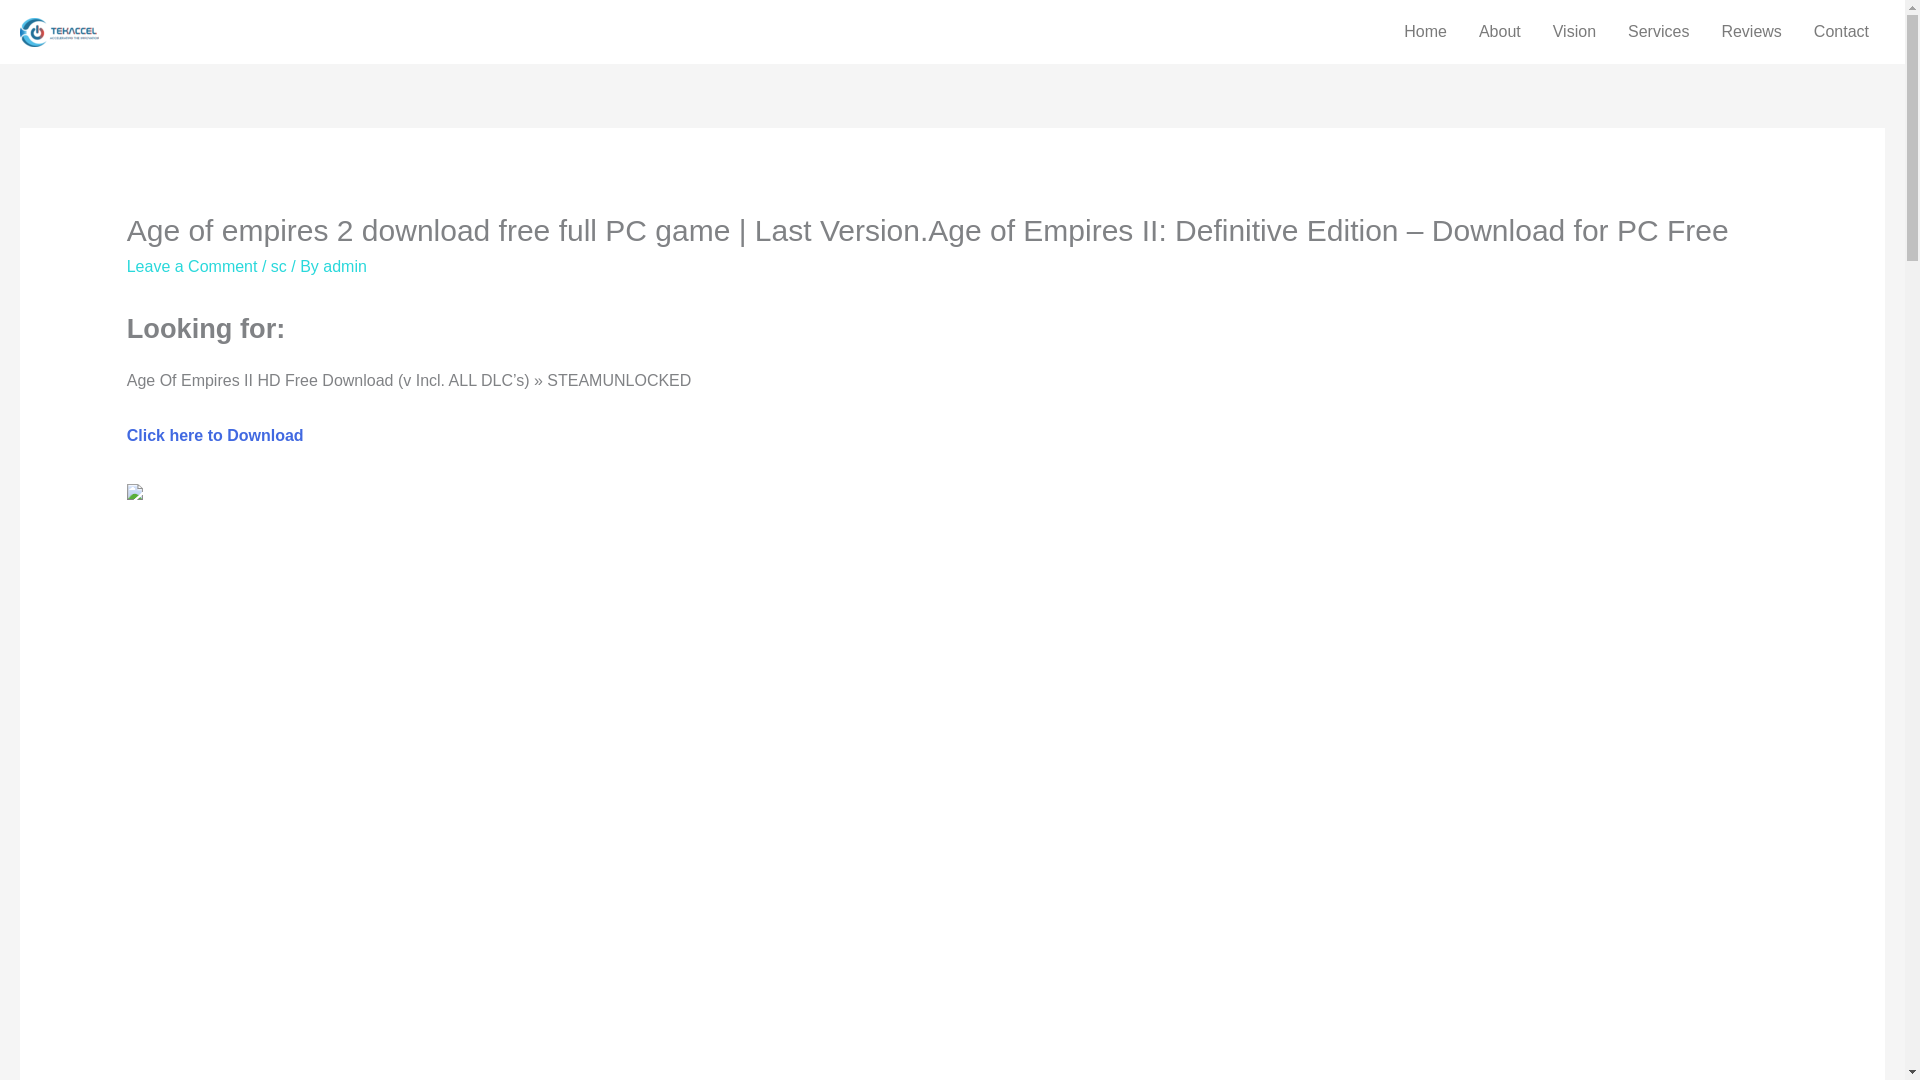 Image resolution: width=1920 pixels, height=1080 pixels. I want to click on About, so click(1500, 32).